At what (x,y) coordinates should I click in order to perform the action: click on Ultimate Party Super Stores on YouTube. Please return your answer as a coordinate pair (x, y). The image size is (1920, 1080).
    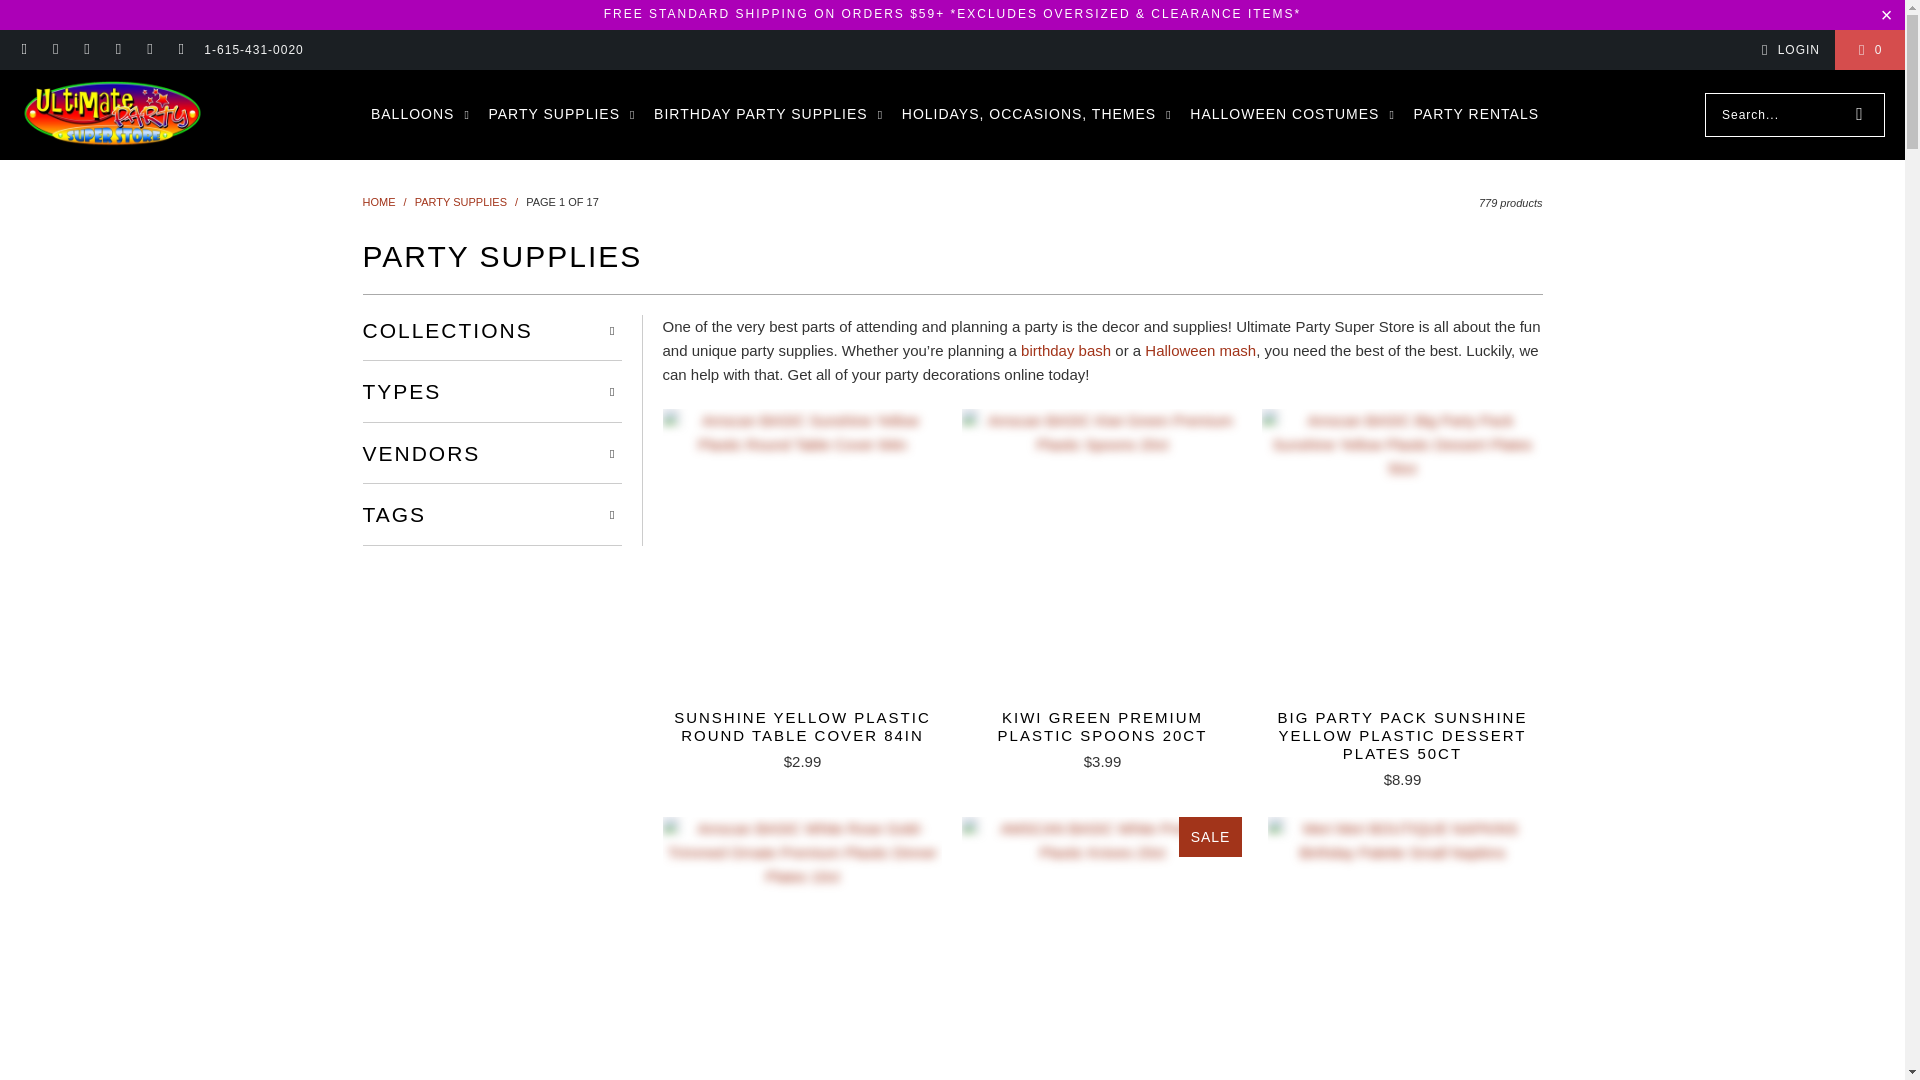
    Looking at the image, I should click on (180, 50).